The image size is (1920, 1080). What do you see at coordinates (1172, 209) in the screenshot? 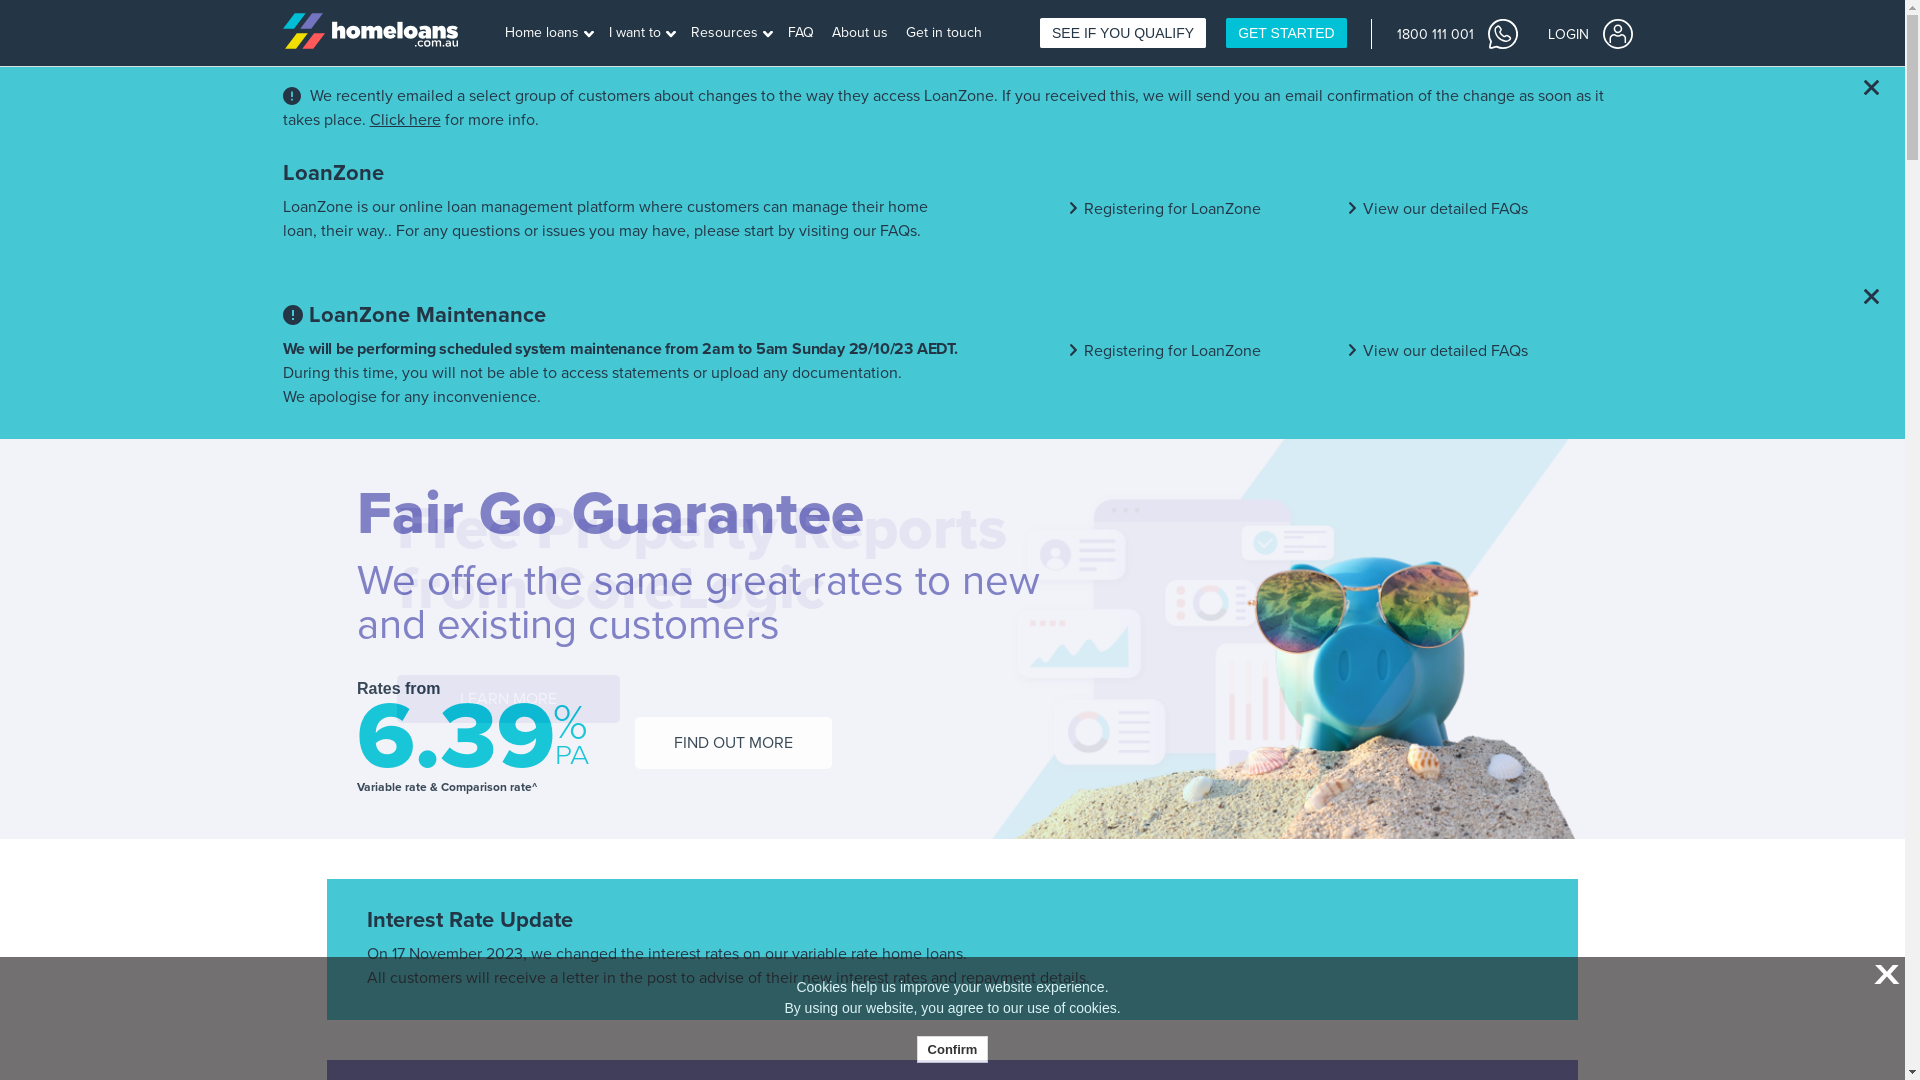
I see `Registering for LoanZone` at bounding box center [1172, 209].